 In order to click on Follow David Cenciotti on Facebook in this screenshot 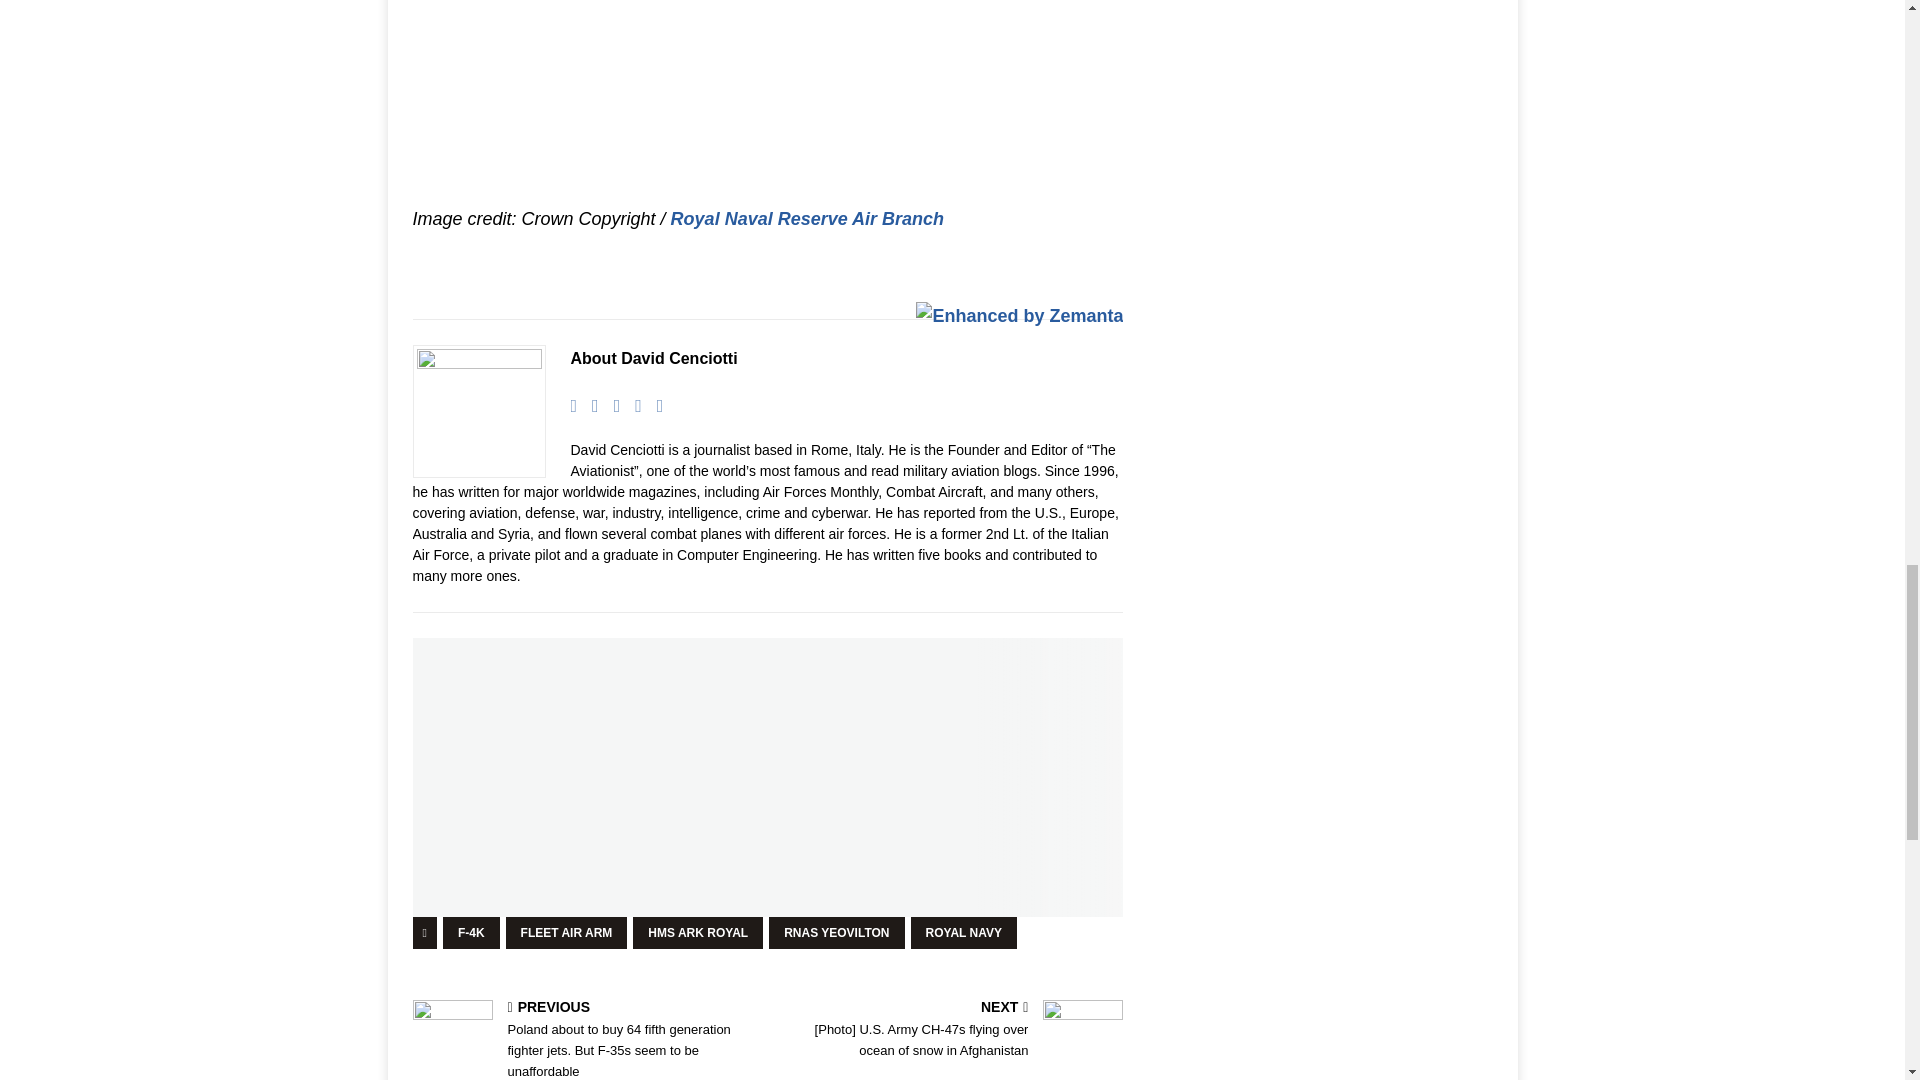, I will do `click(588, 406)`.